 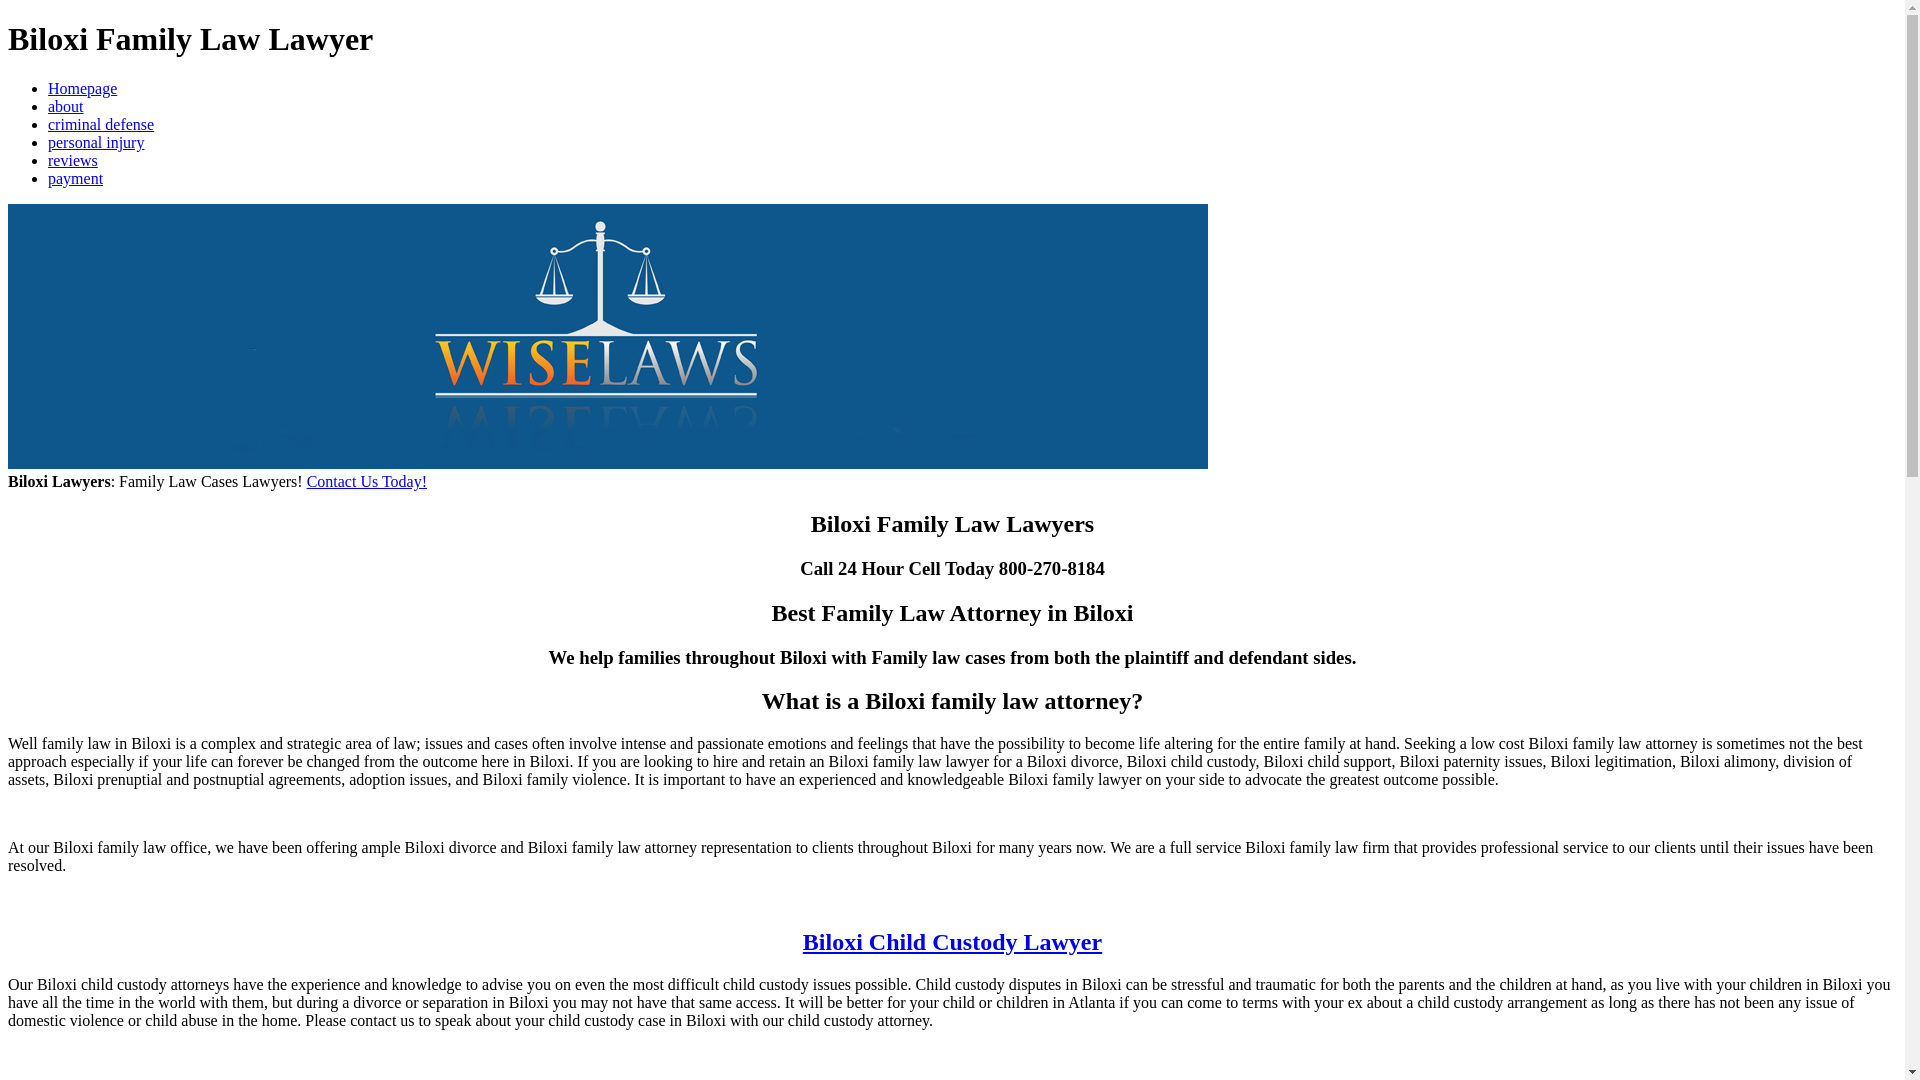 I want to click on reviews, so click(x=72, y=160).